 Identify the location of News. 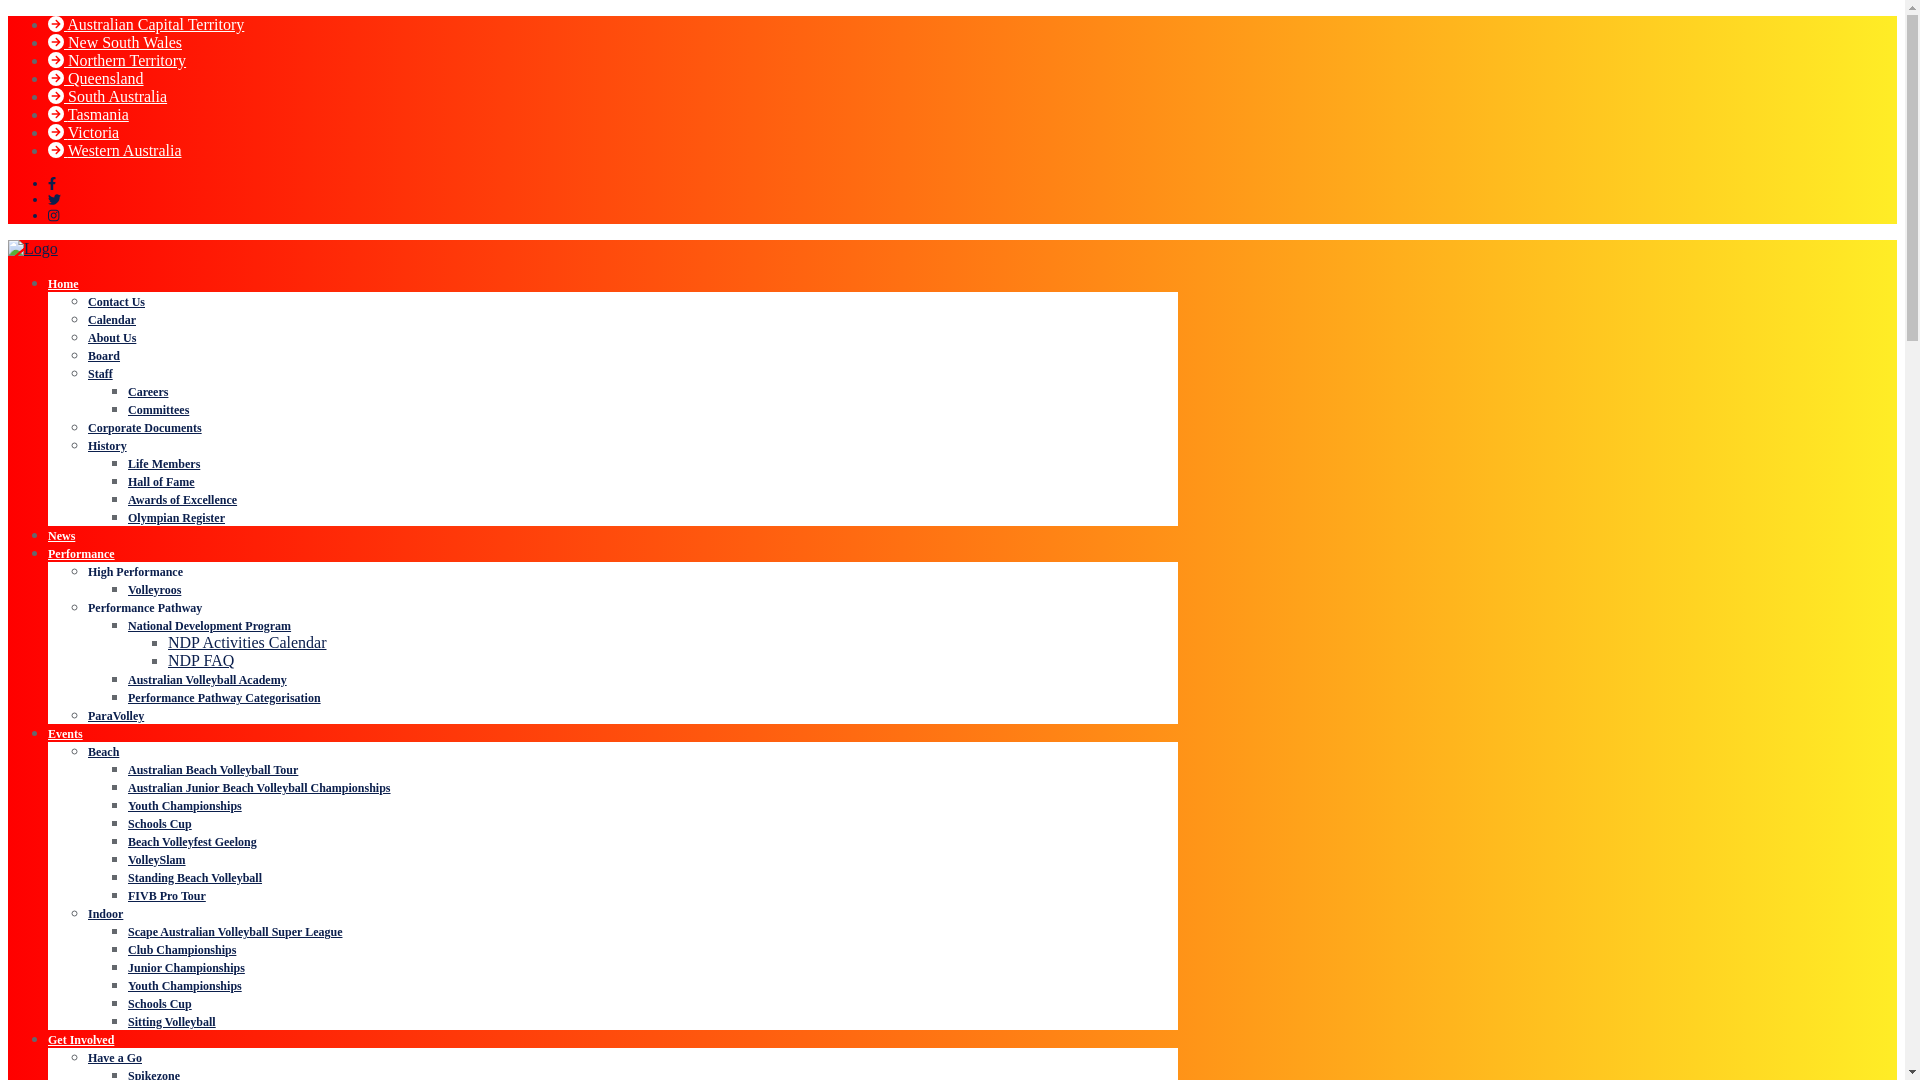
(62, 536).